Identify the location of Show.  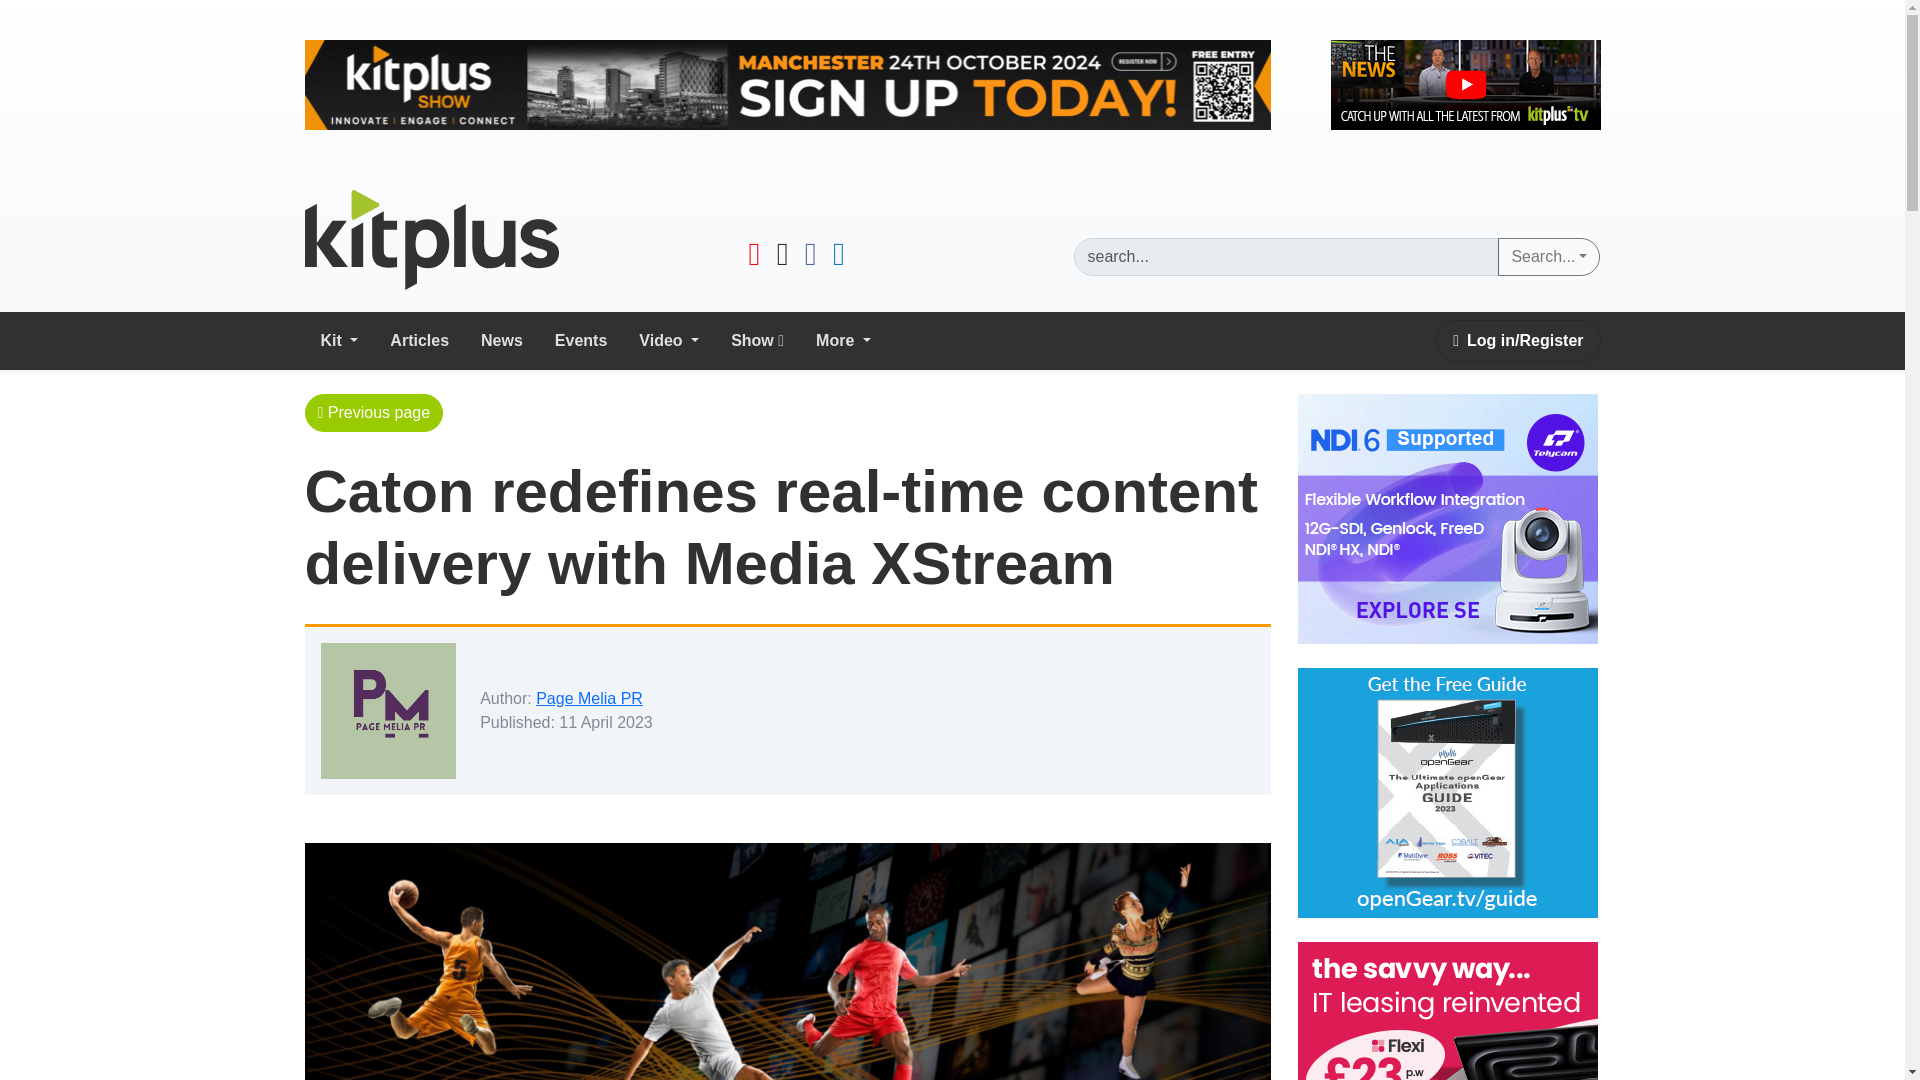
(757, 340).